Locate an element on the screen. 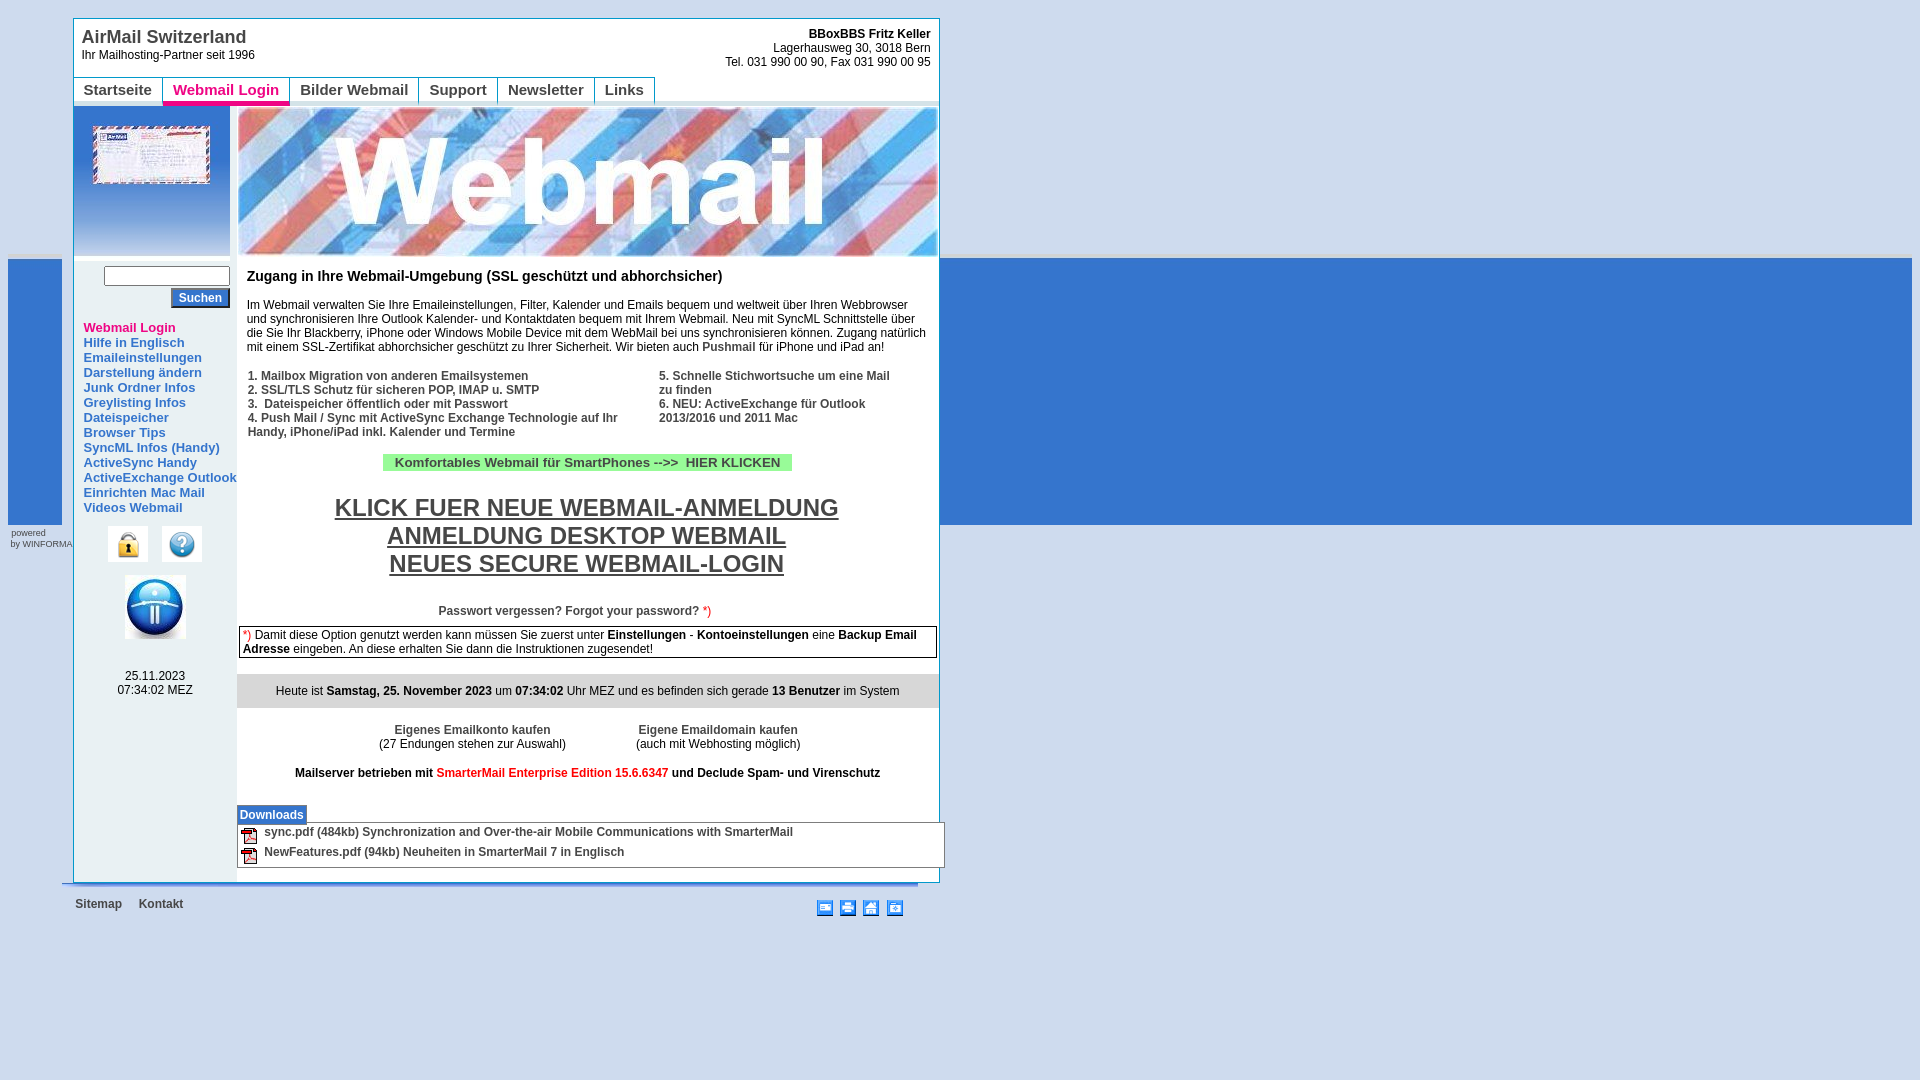 This screenshot has height=1080, width=1920. Webmail Login is located at coordinates (226, 90).